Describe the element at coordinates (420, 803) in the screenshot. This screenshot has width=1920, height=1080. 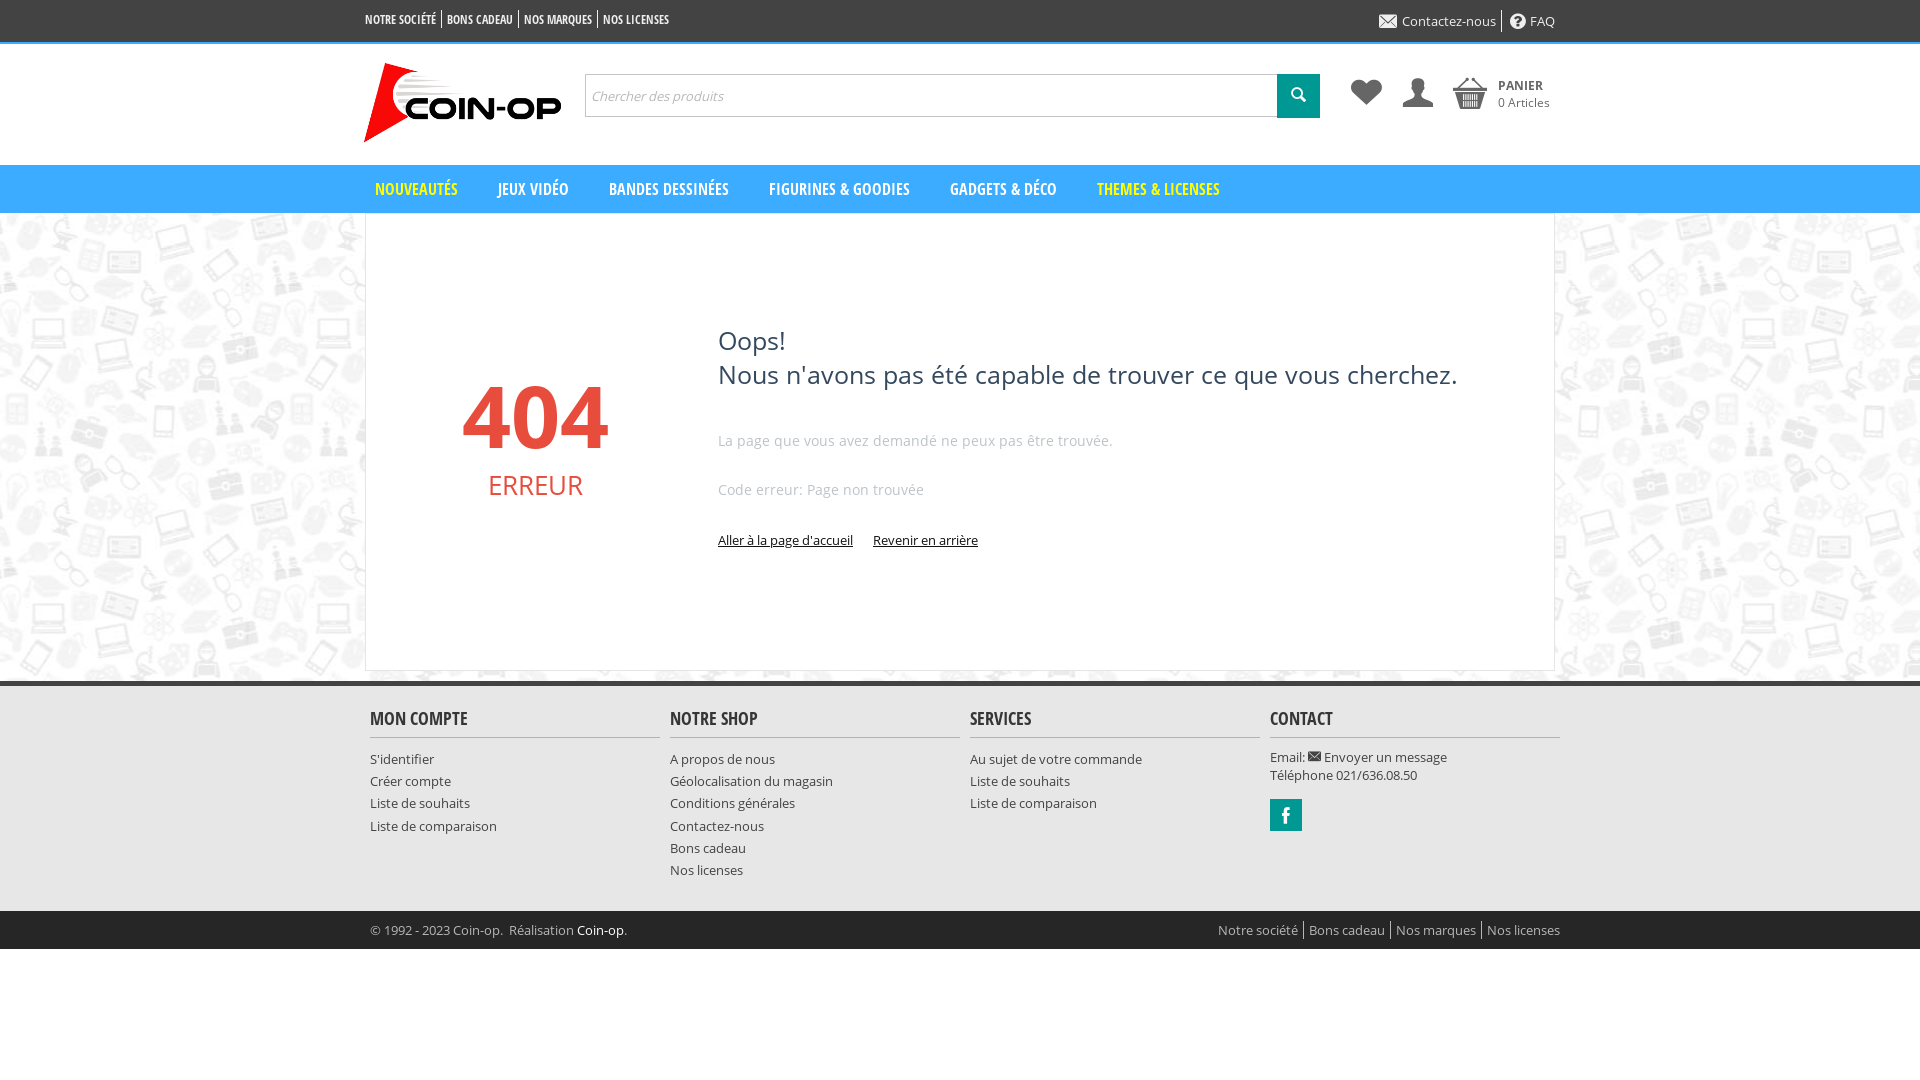
I see `Liste de souhaits` at that location.